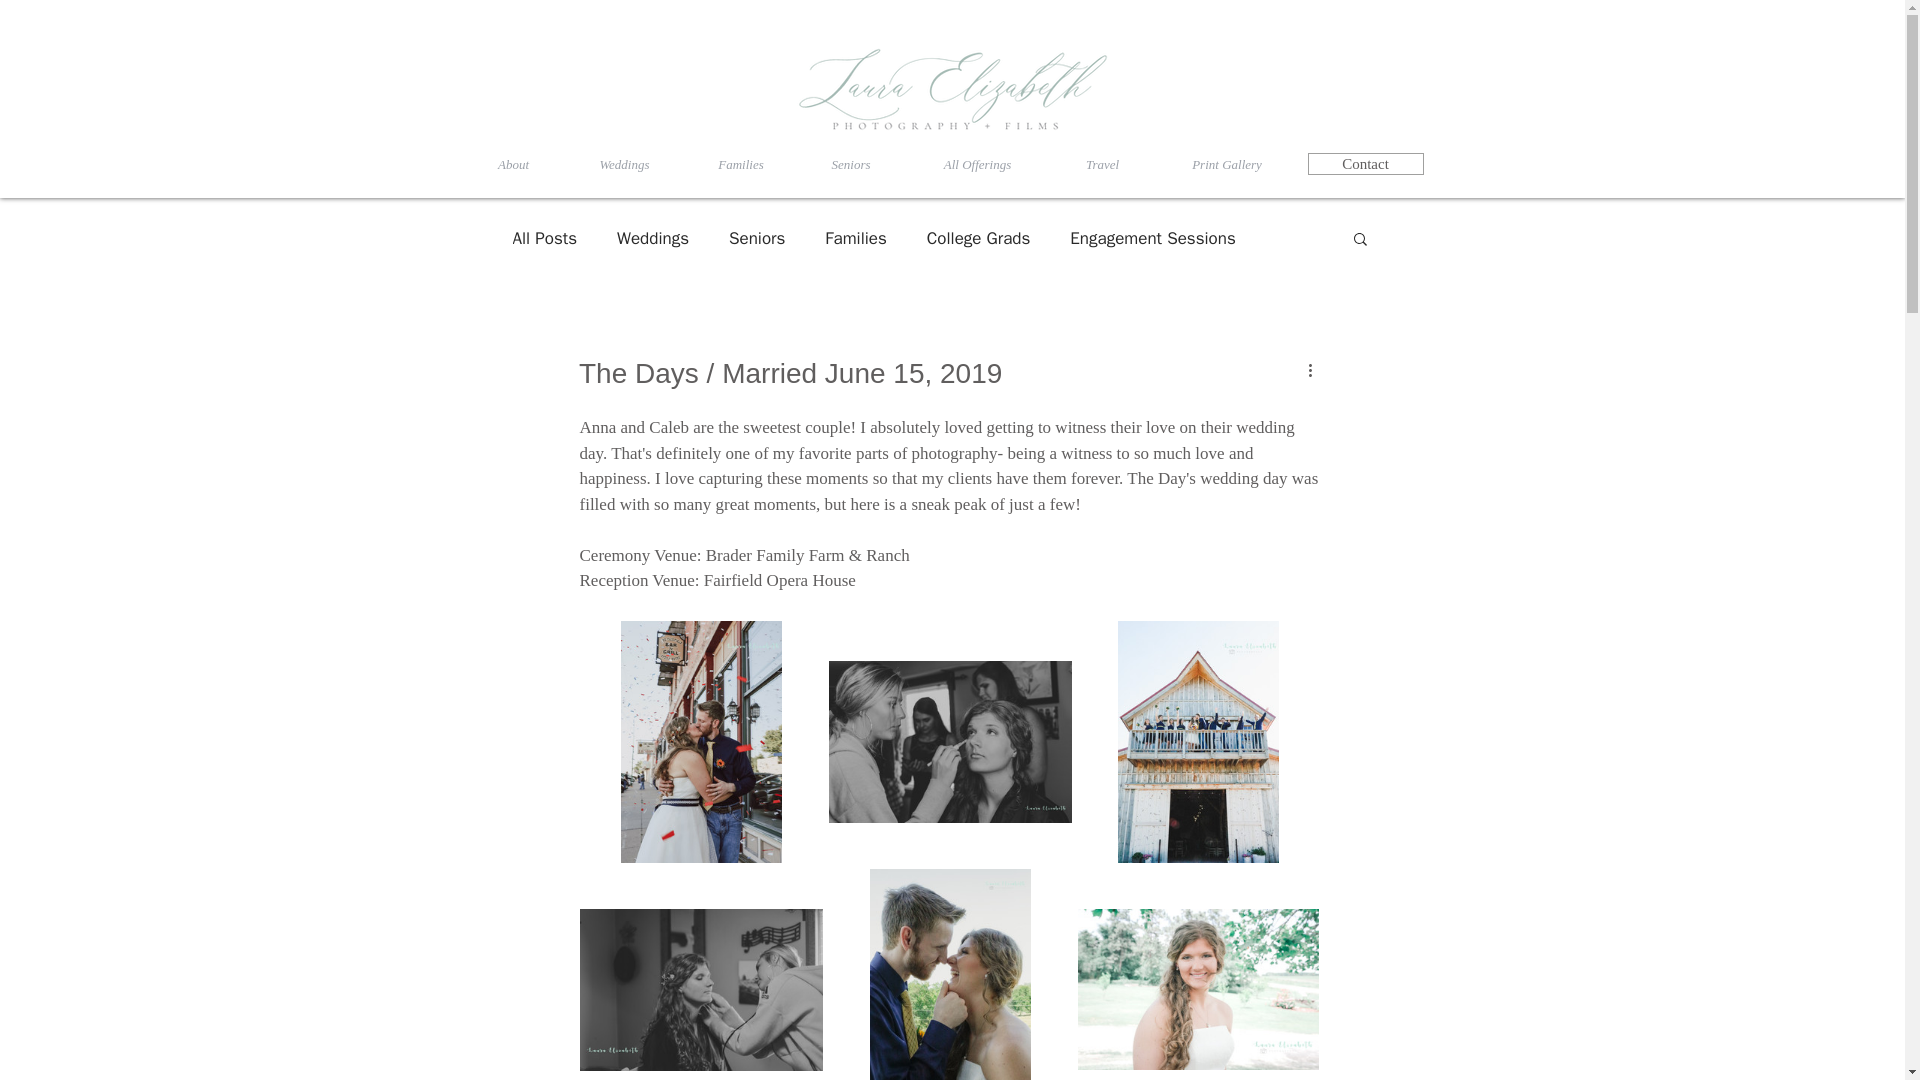 The image size is (1920, 1080). What do you see at coordinates (1226, 164) in the screenshot?
I see `Print Gallery` at bounding box center [1226, 164].